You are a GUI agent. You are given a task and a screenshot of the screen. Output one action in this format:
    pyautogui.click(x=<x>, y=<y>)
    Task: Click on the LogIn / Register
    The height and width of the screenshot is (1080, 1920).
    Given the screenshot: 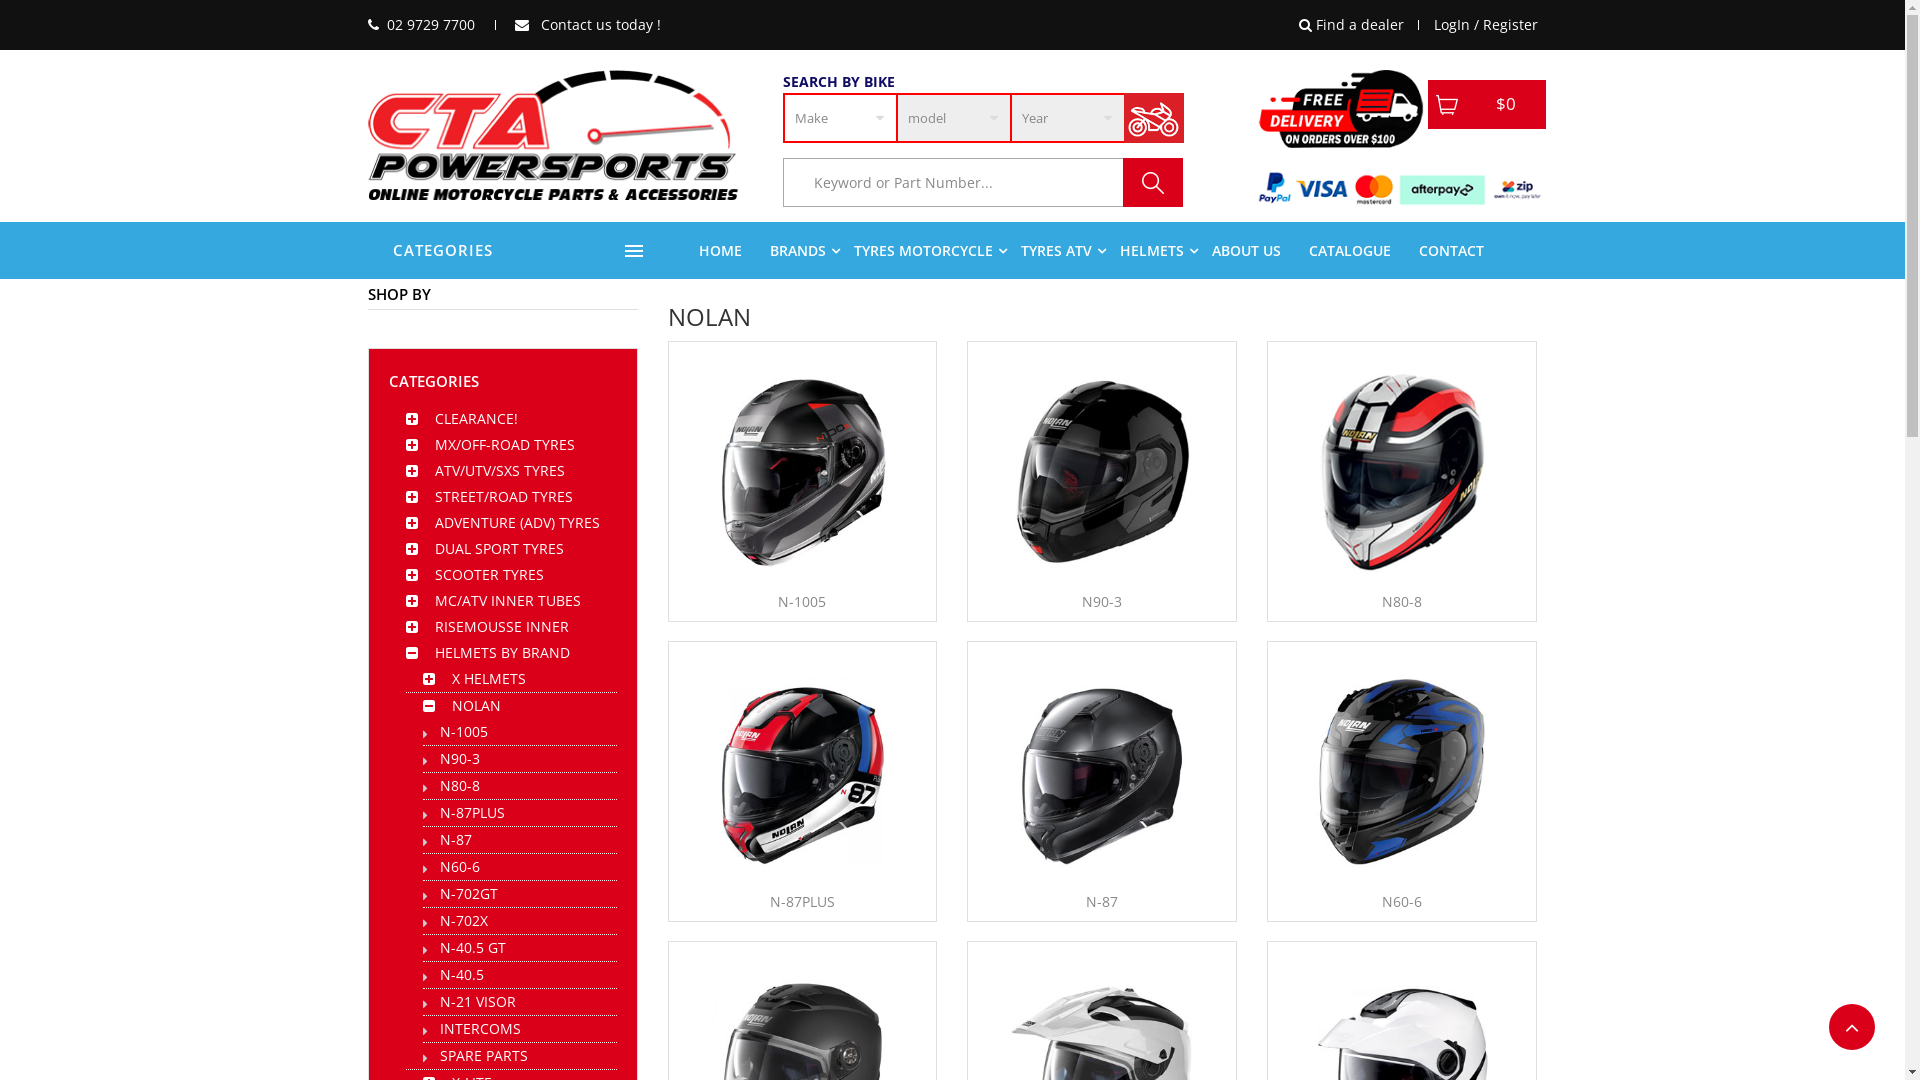 What is the action you would take?
    pyautogui.click(x=1486, y=25)
    